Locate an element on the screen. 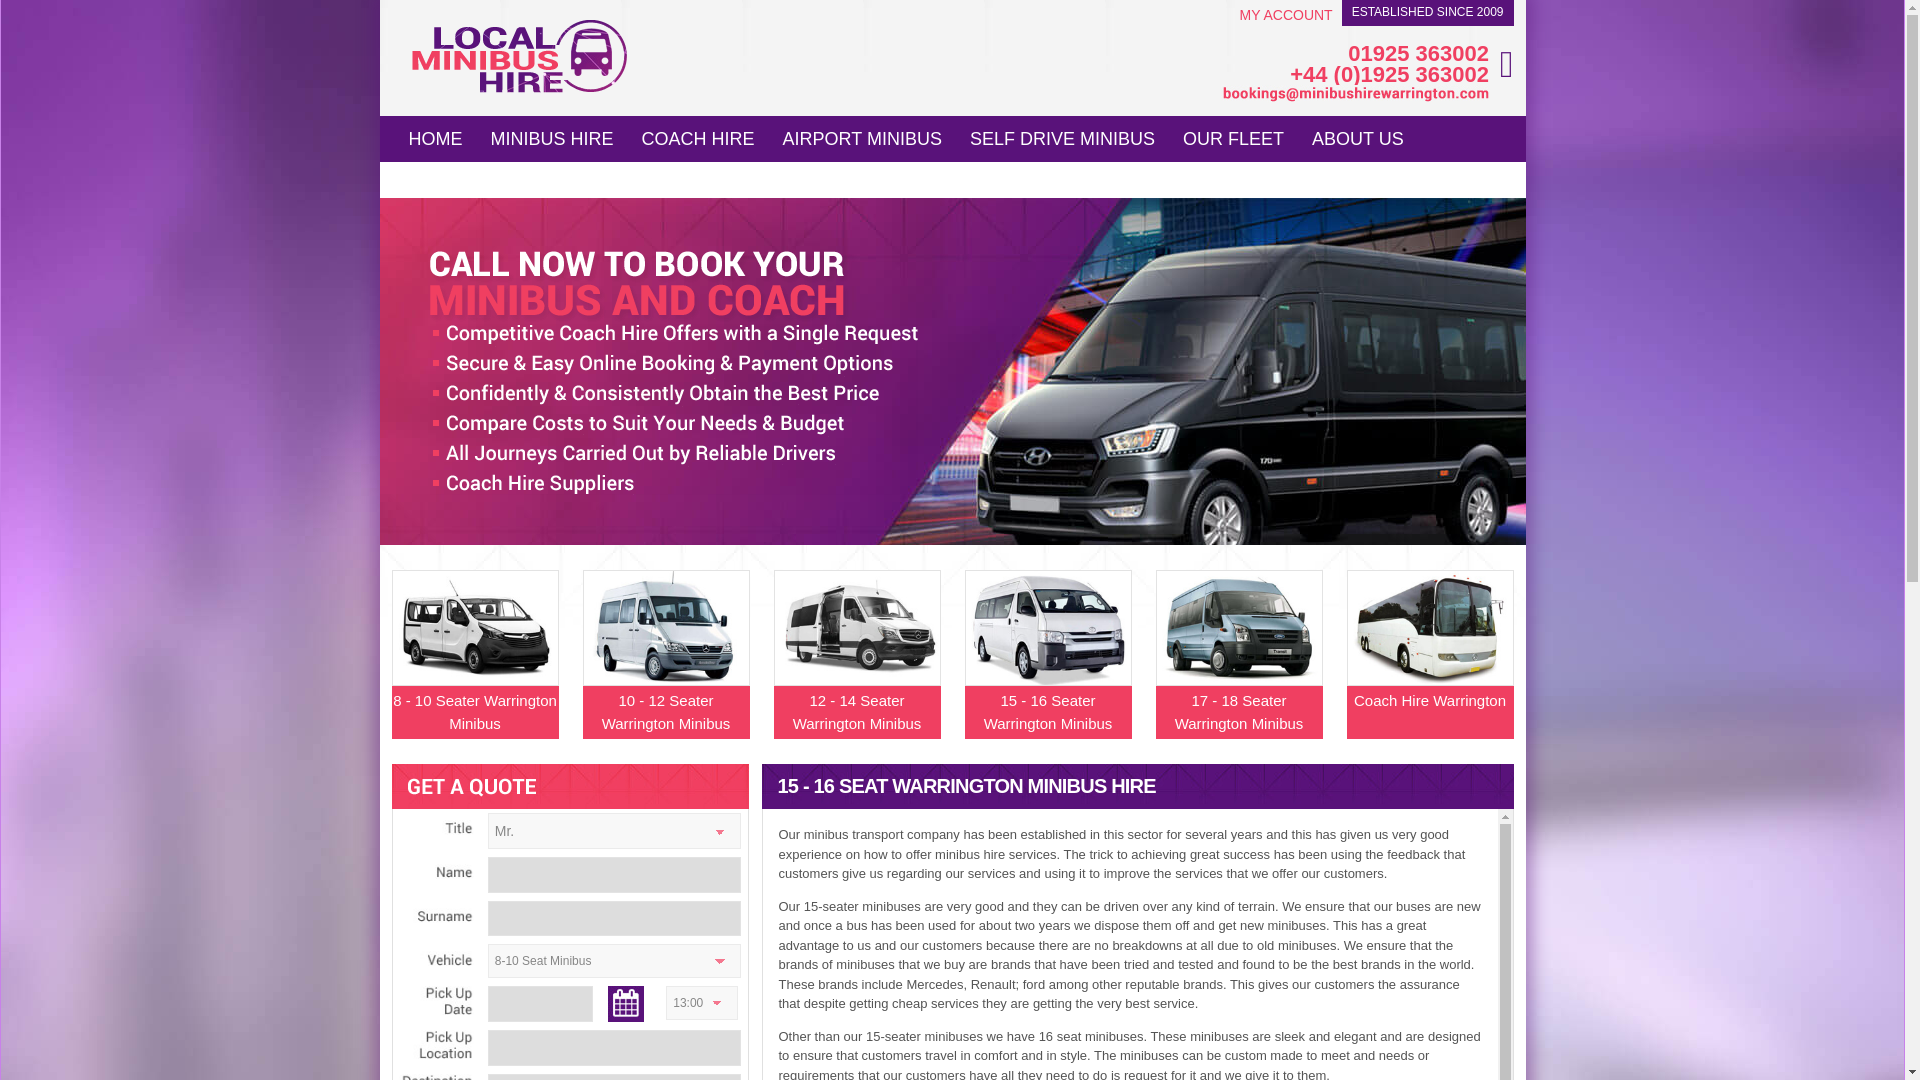 The height and width of the screenshot is (1080, 1920). COACH HIRE is located at coordinates (698, 136).